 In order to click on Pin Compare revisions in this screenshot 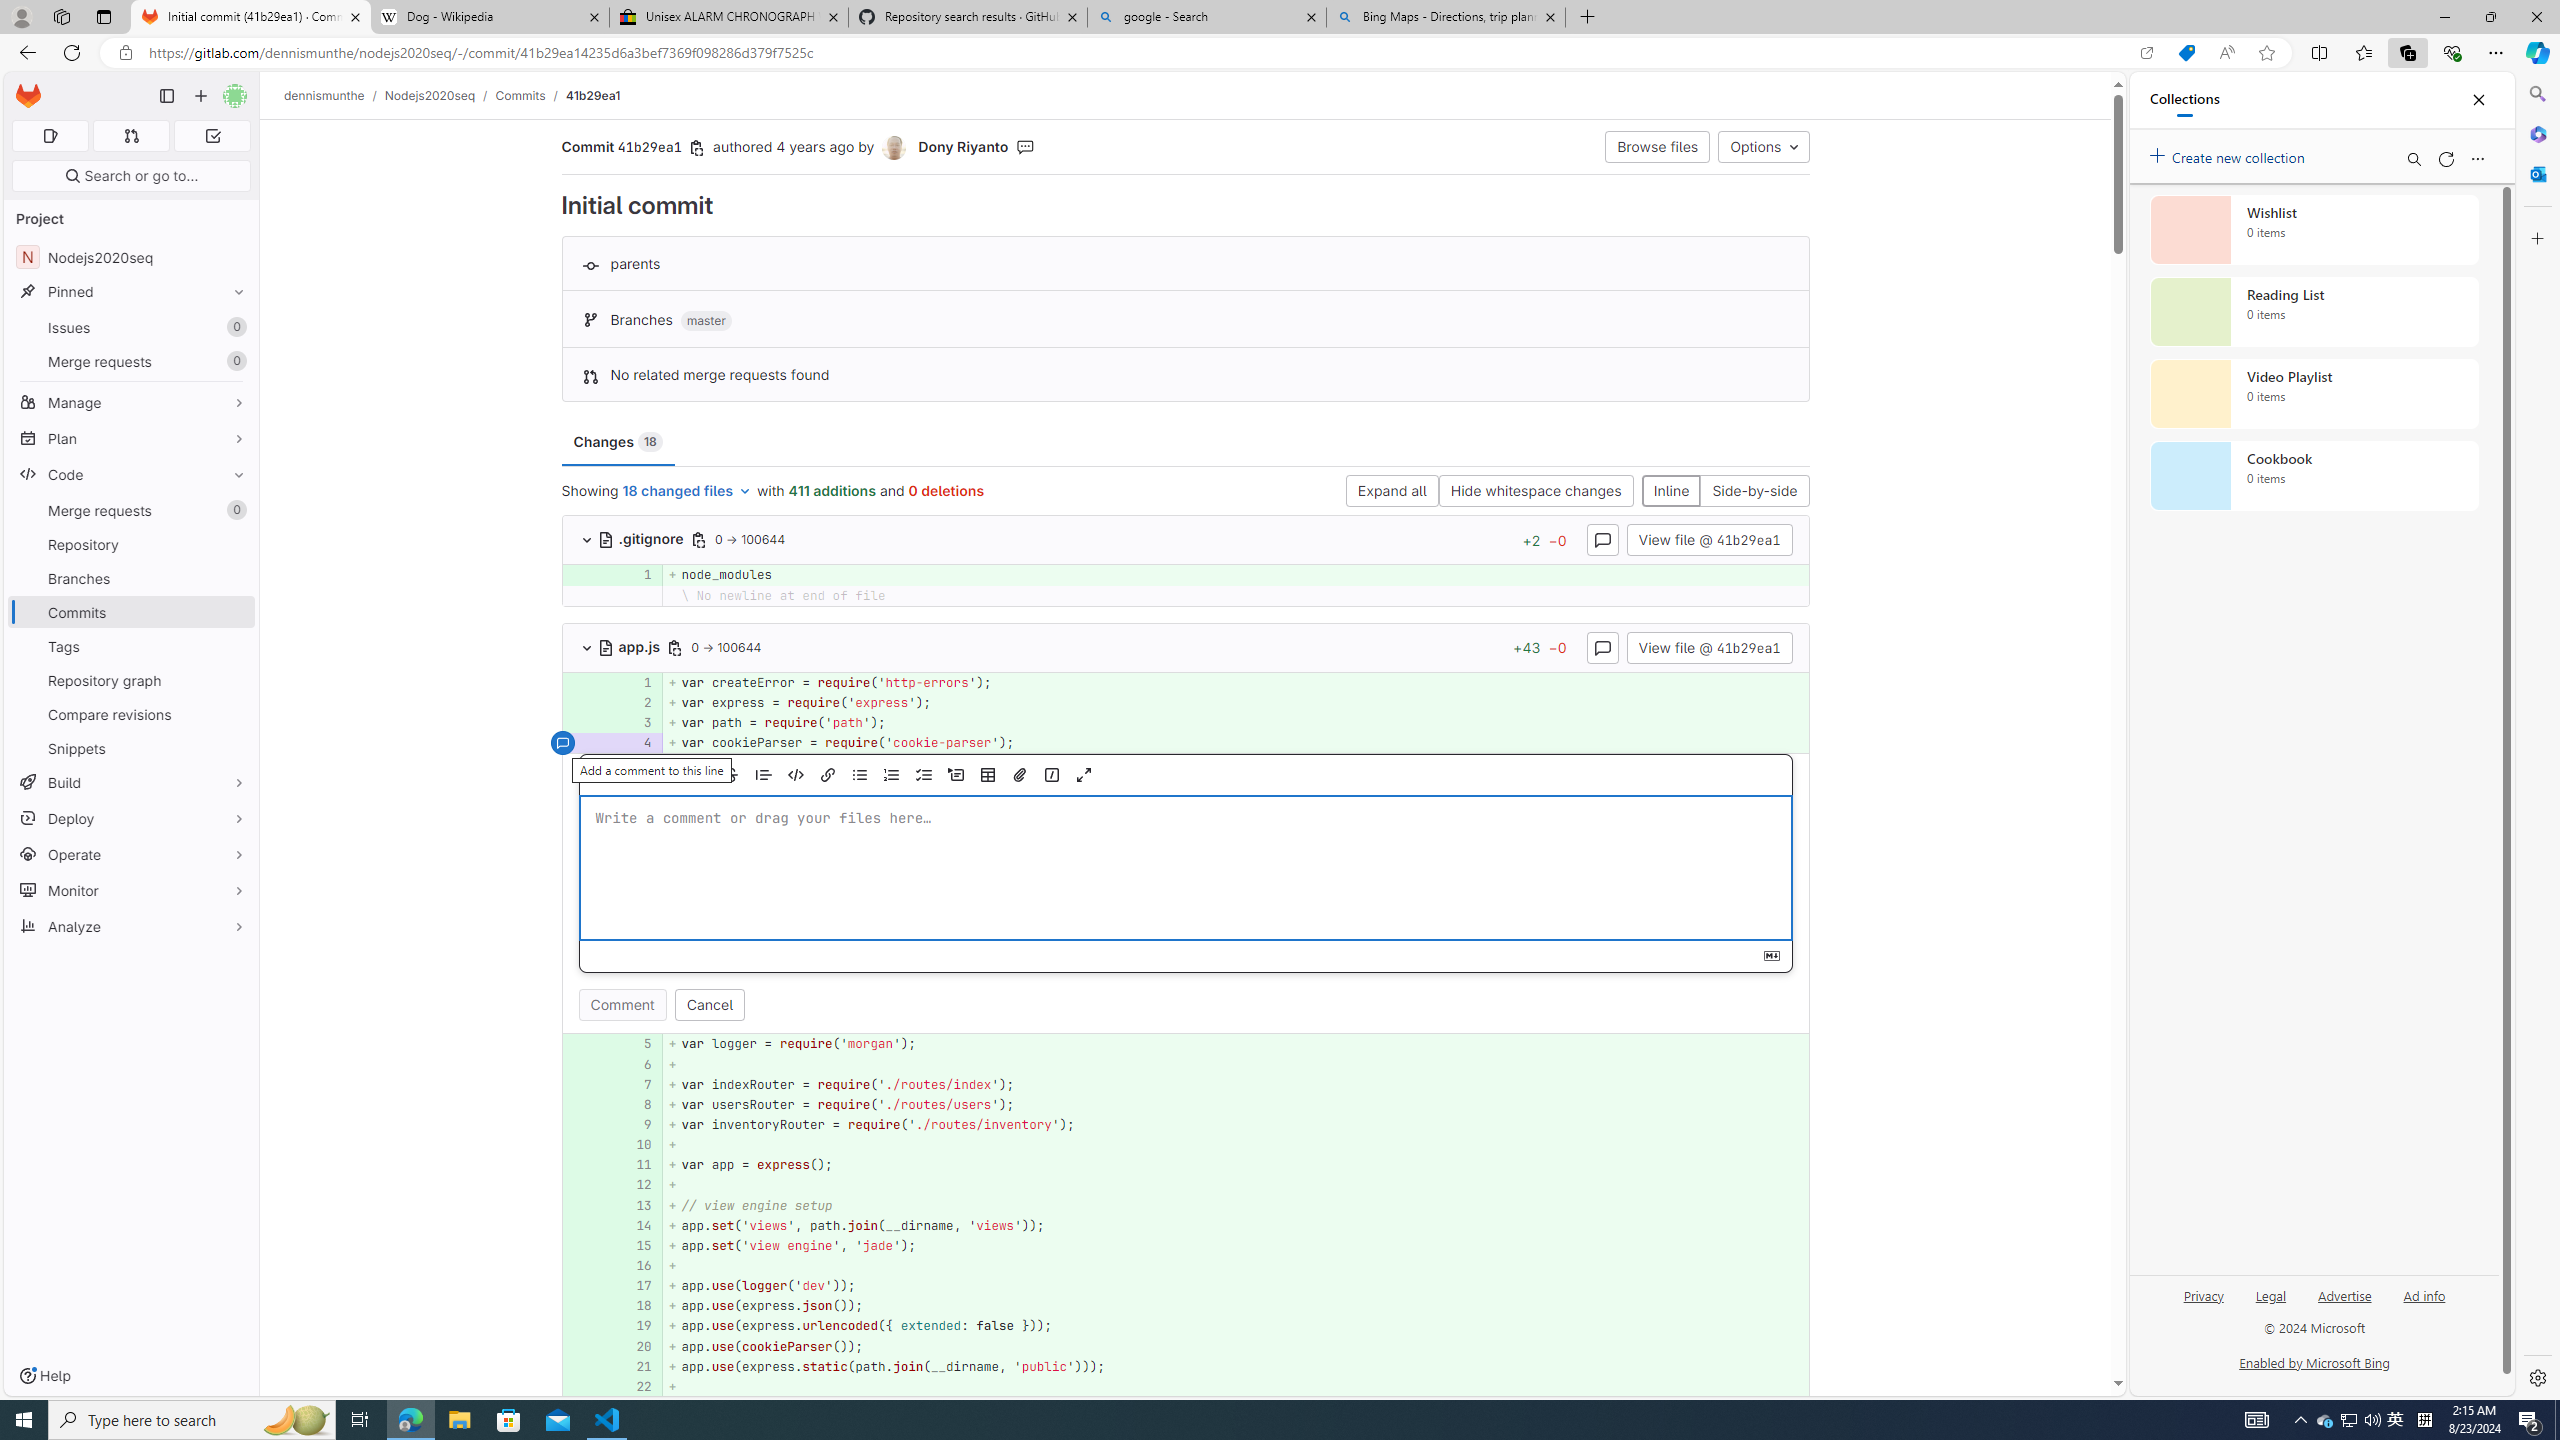, I will do `click(234, 714)`.